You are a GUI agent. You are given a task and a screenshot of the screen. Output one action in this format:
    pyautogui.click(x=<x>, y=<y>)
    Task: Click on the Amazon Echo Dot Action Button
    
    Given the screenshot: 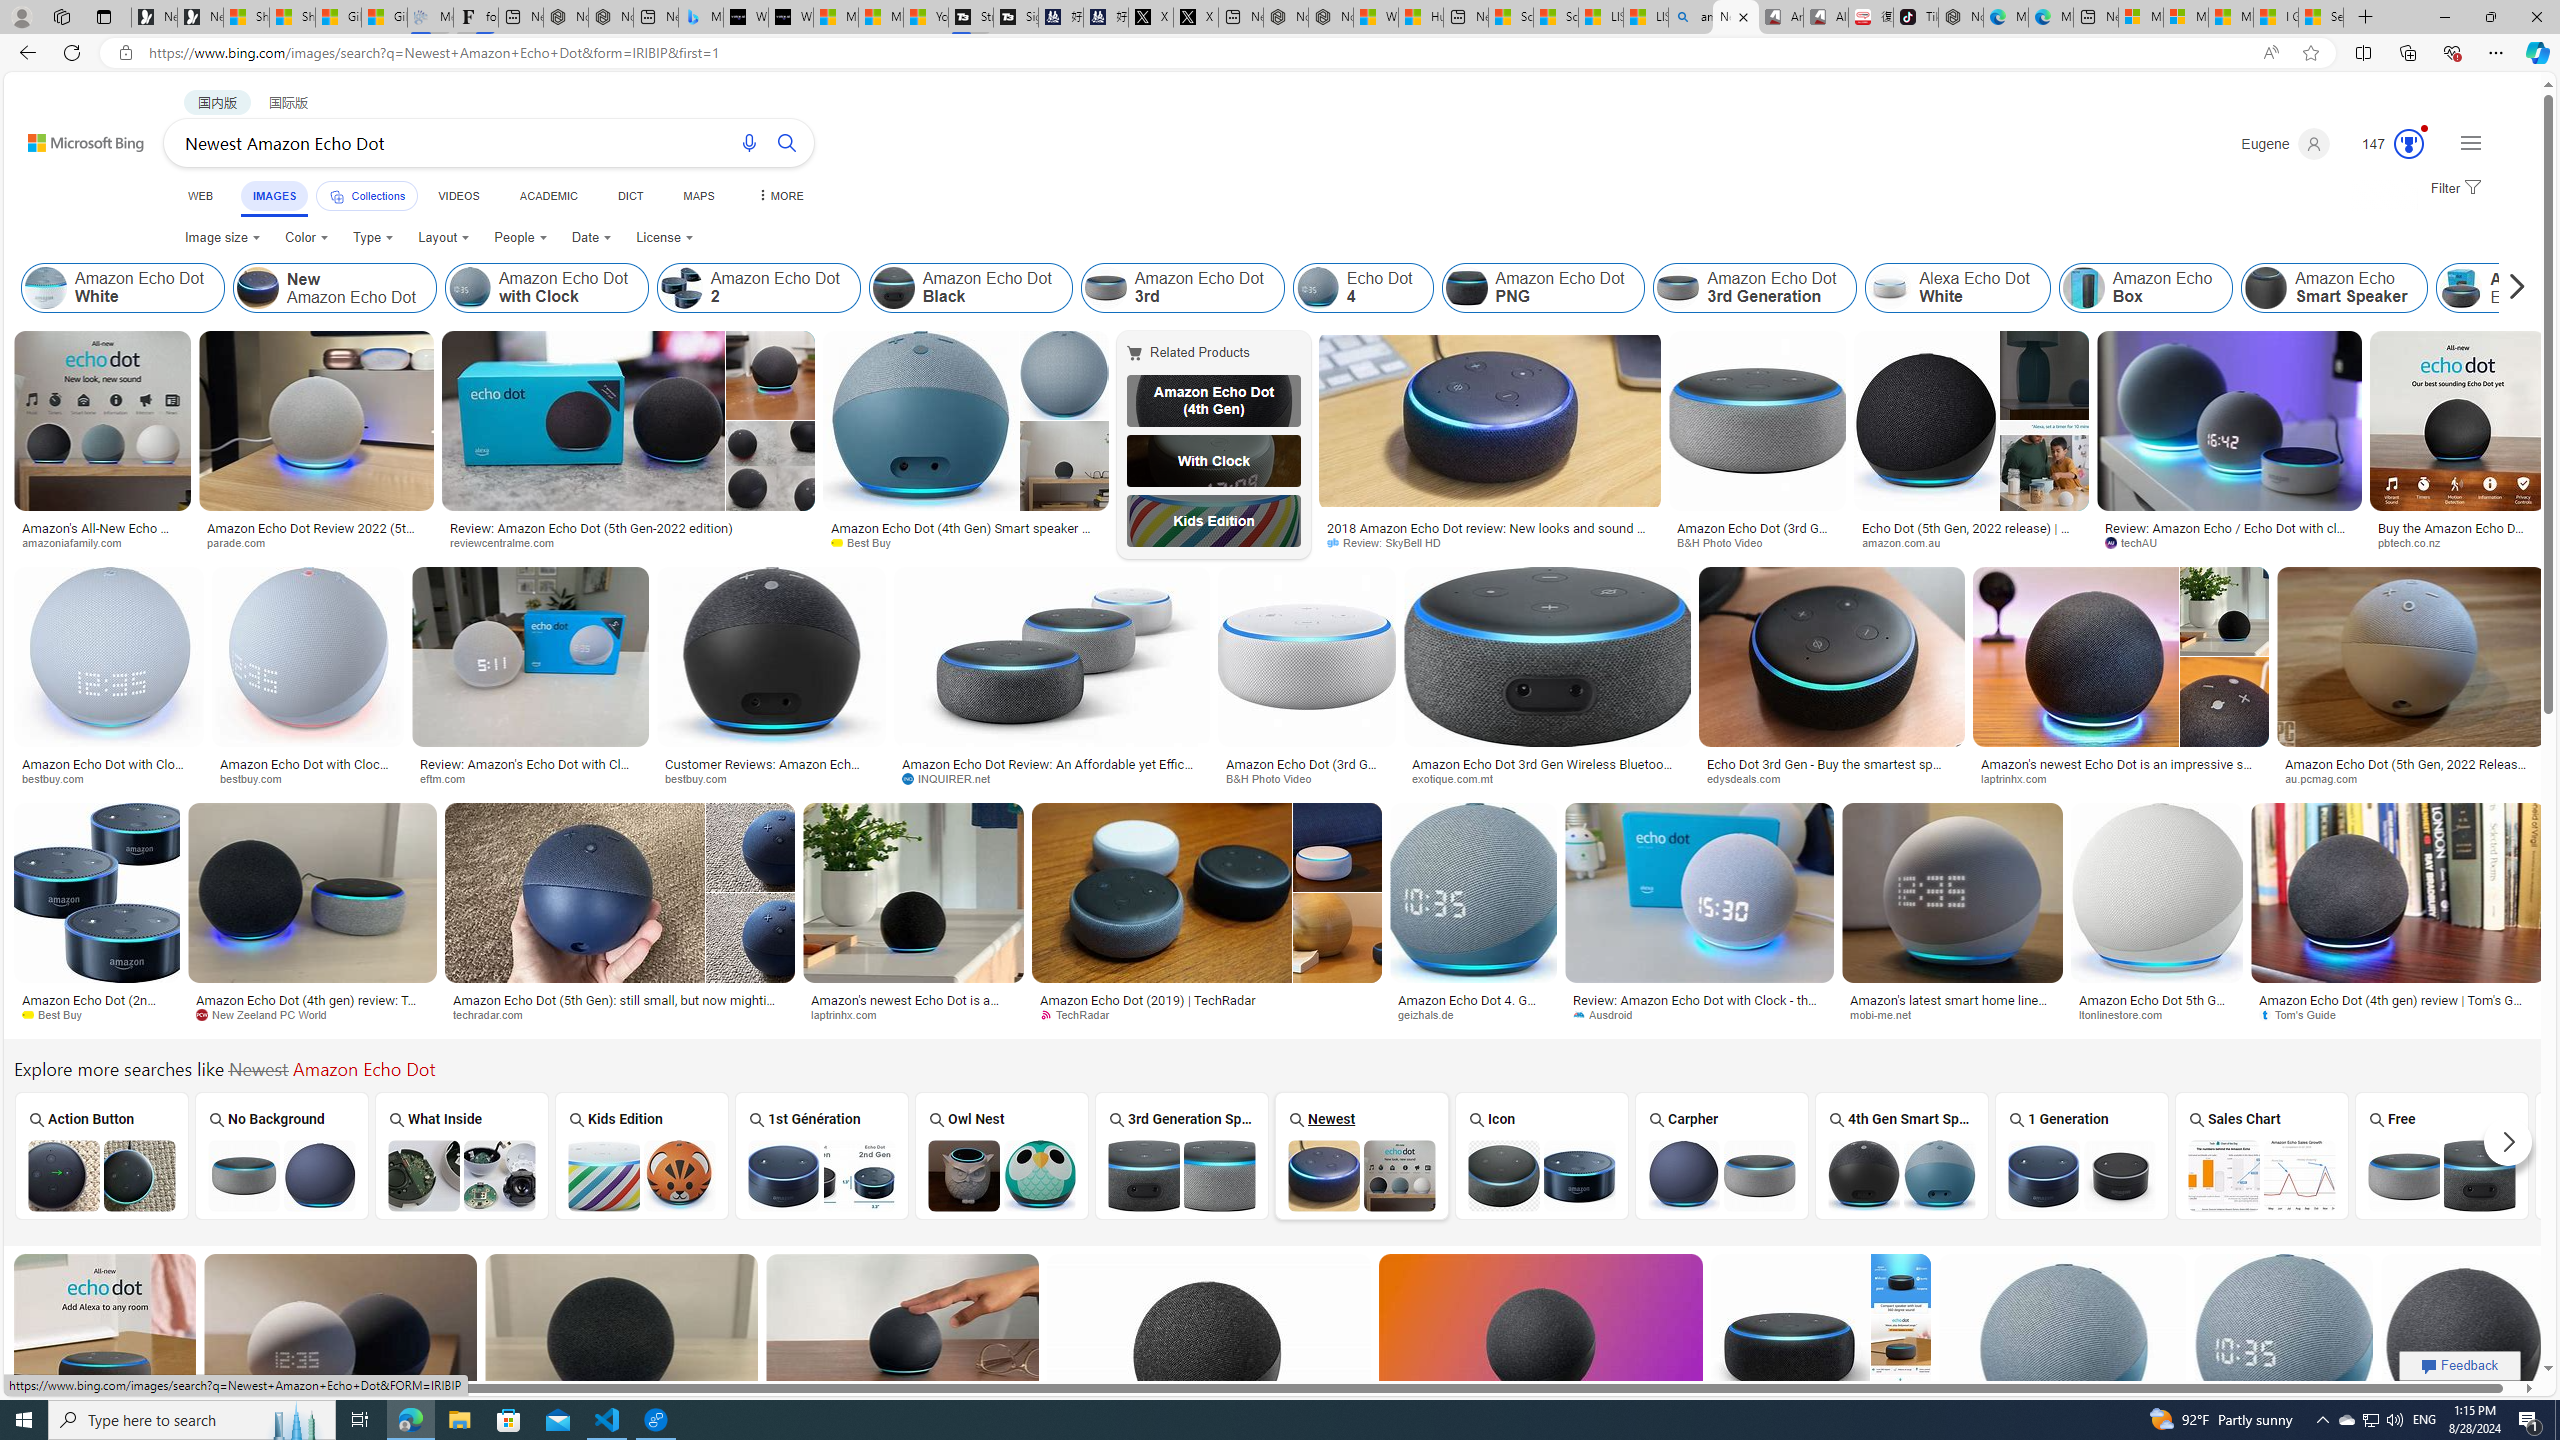 What is the action you would take?
    pyautogui.click(x=101, y=1174)
    